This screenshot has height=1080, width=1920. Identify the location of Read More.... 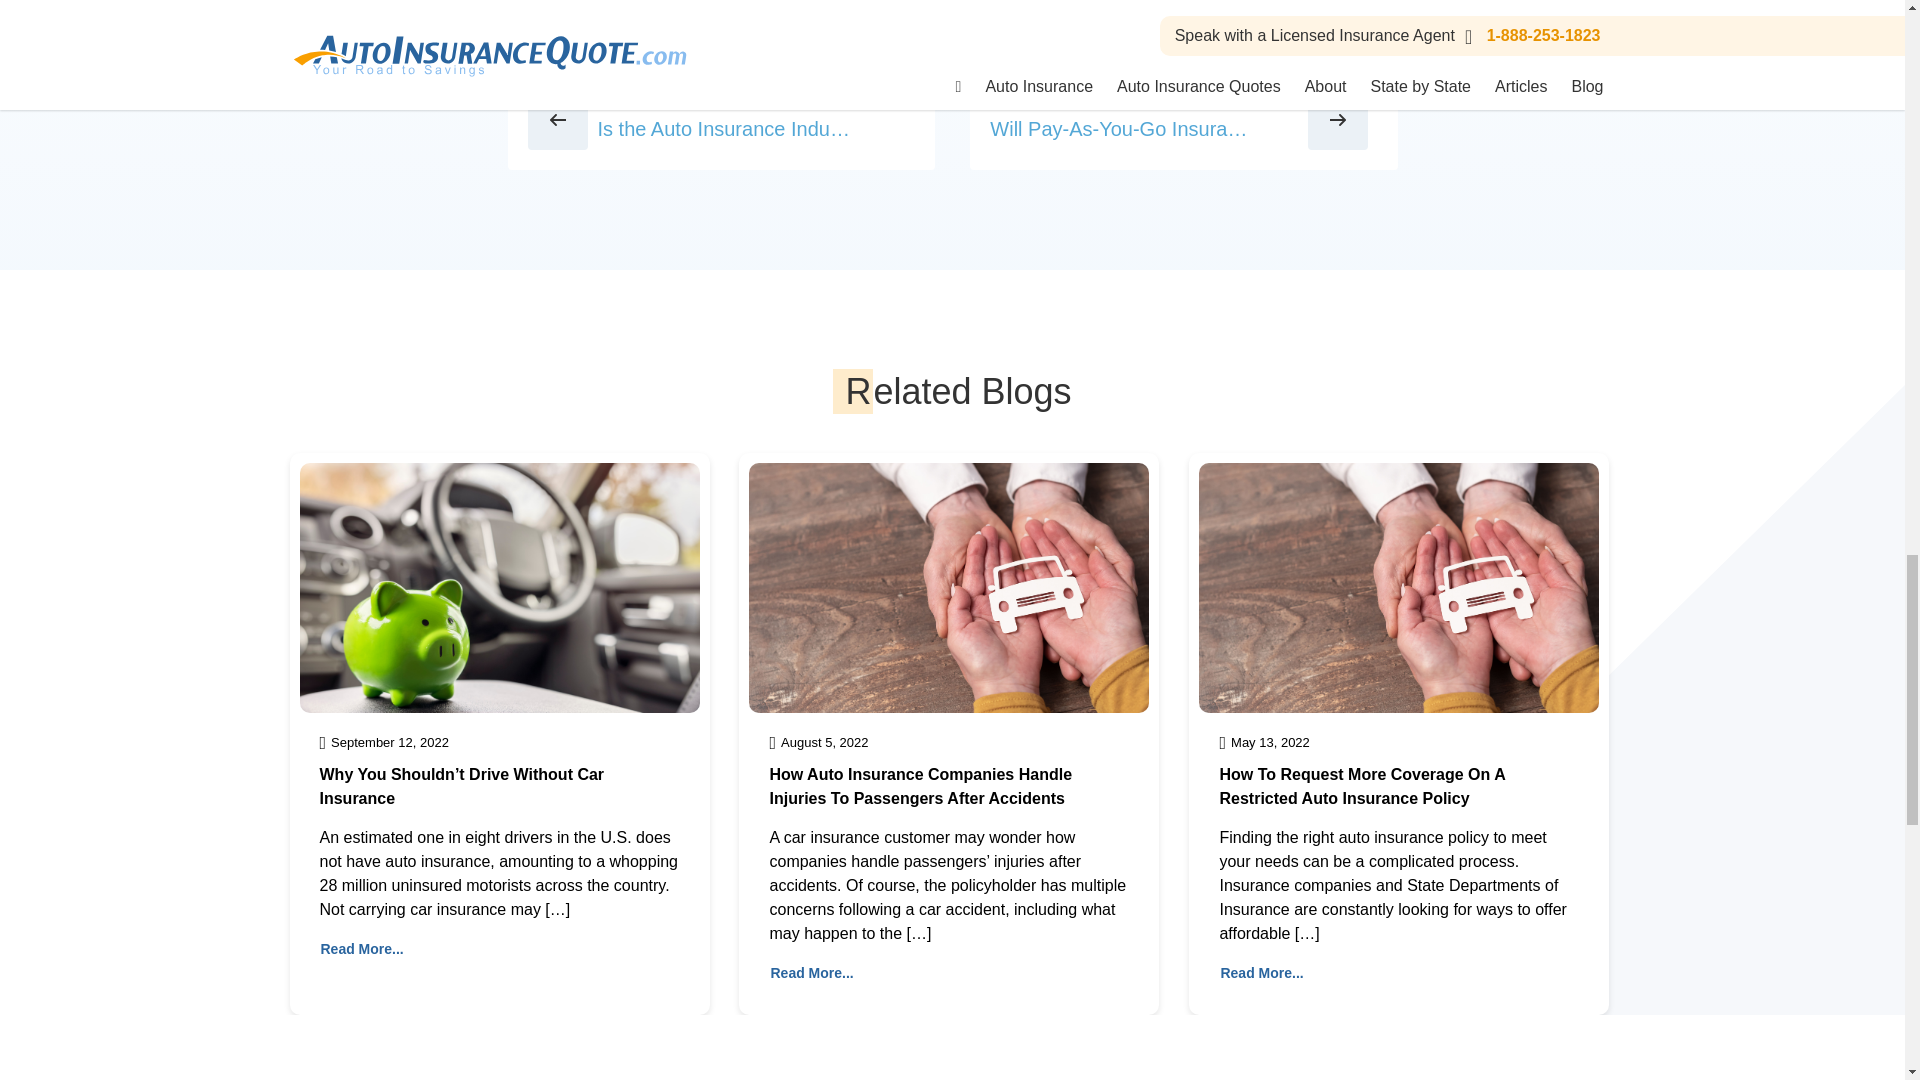
(362, 950).